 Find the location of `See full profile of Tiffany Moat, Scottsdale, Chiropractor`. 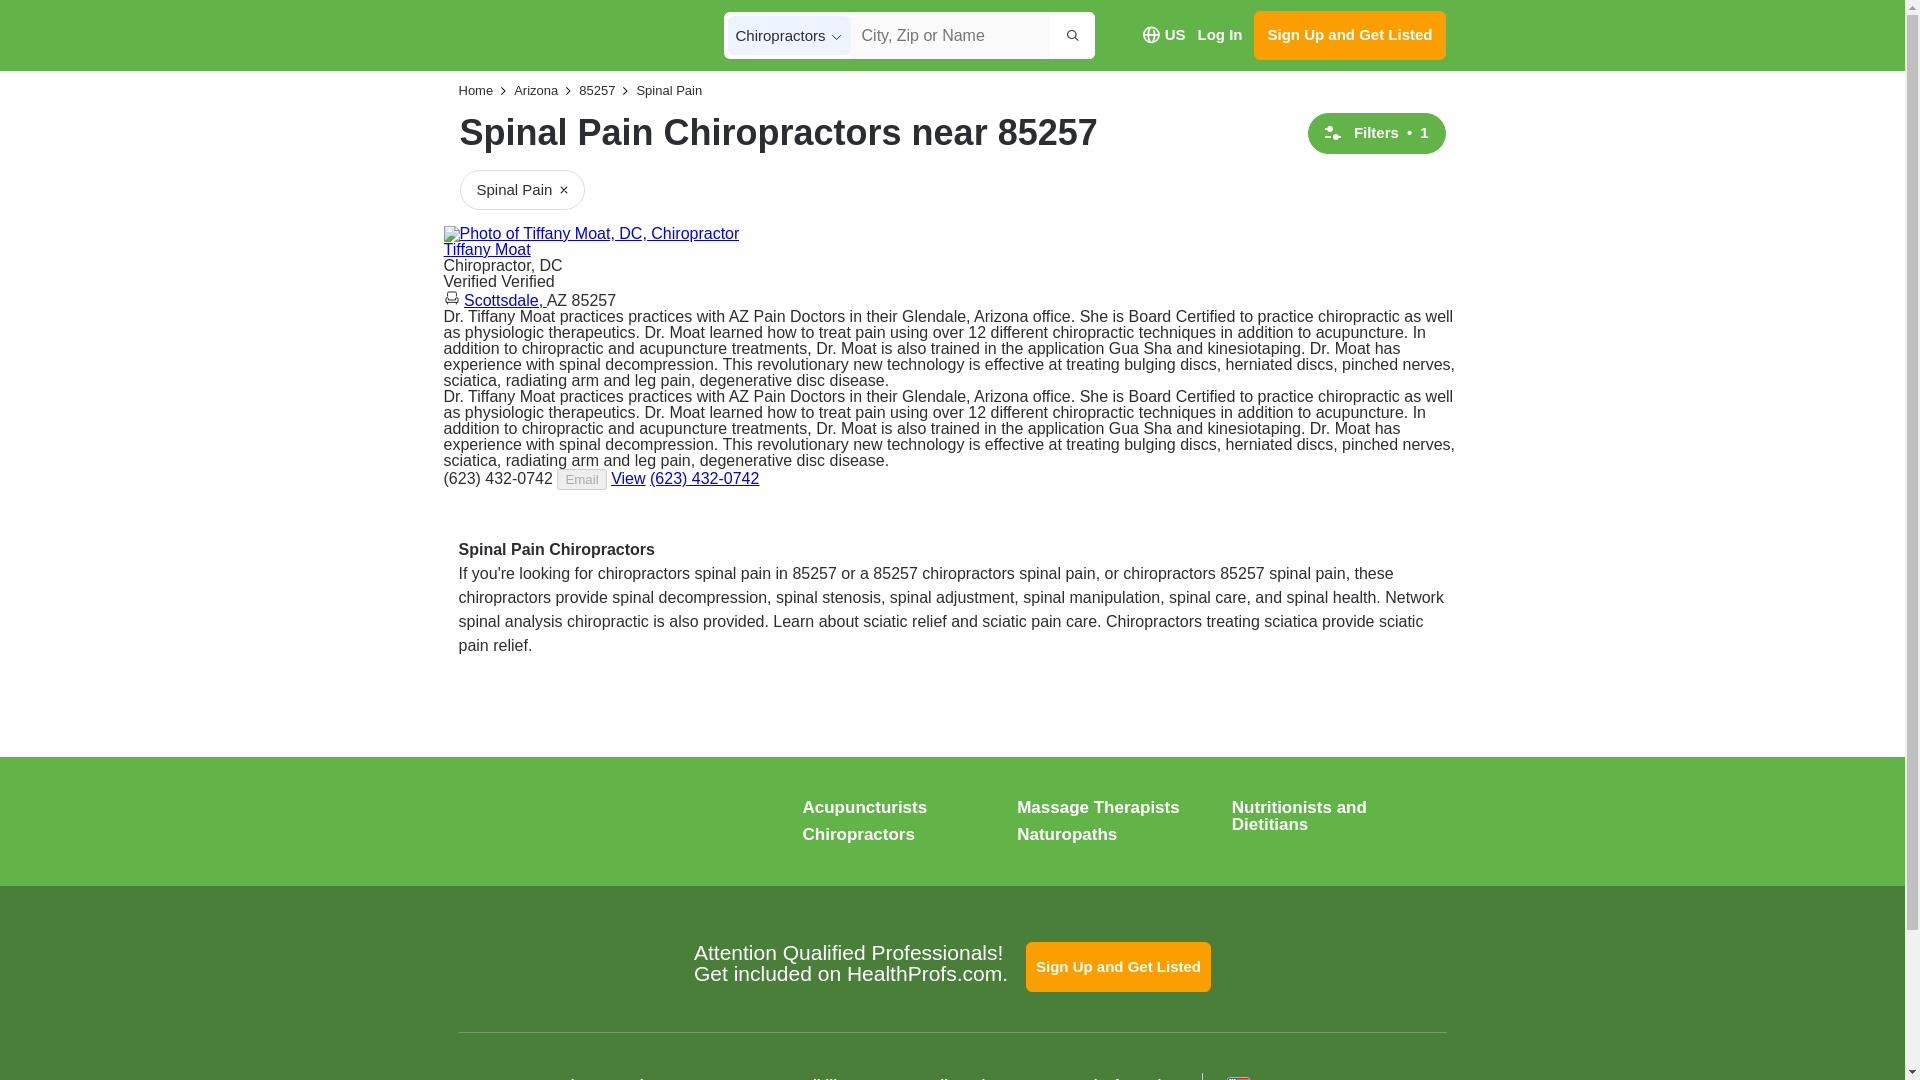

See full profile of Tiffany Moat, Scottsdale, Chiropractor is located at coordinates (628, 478).